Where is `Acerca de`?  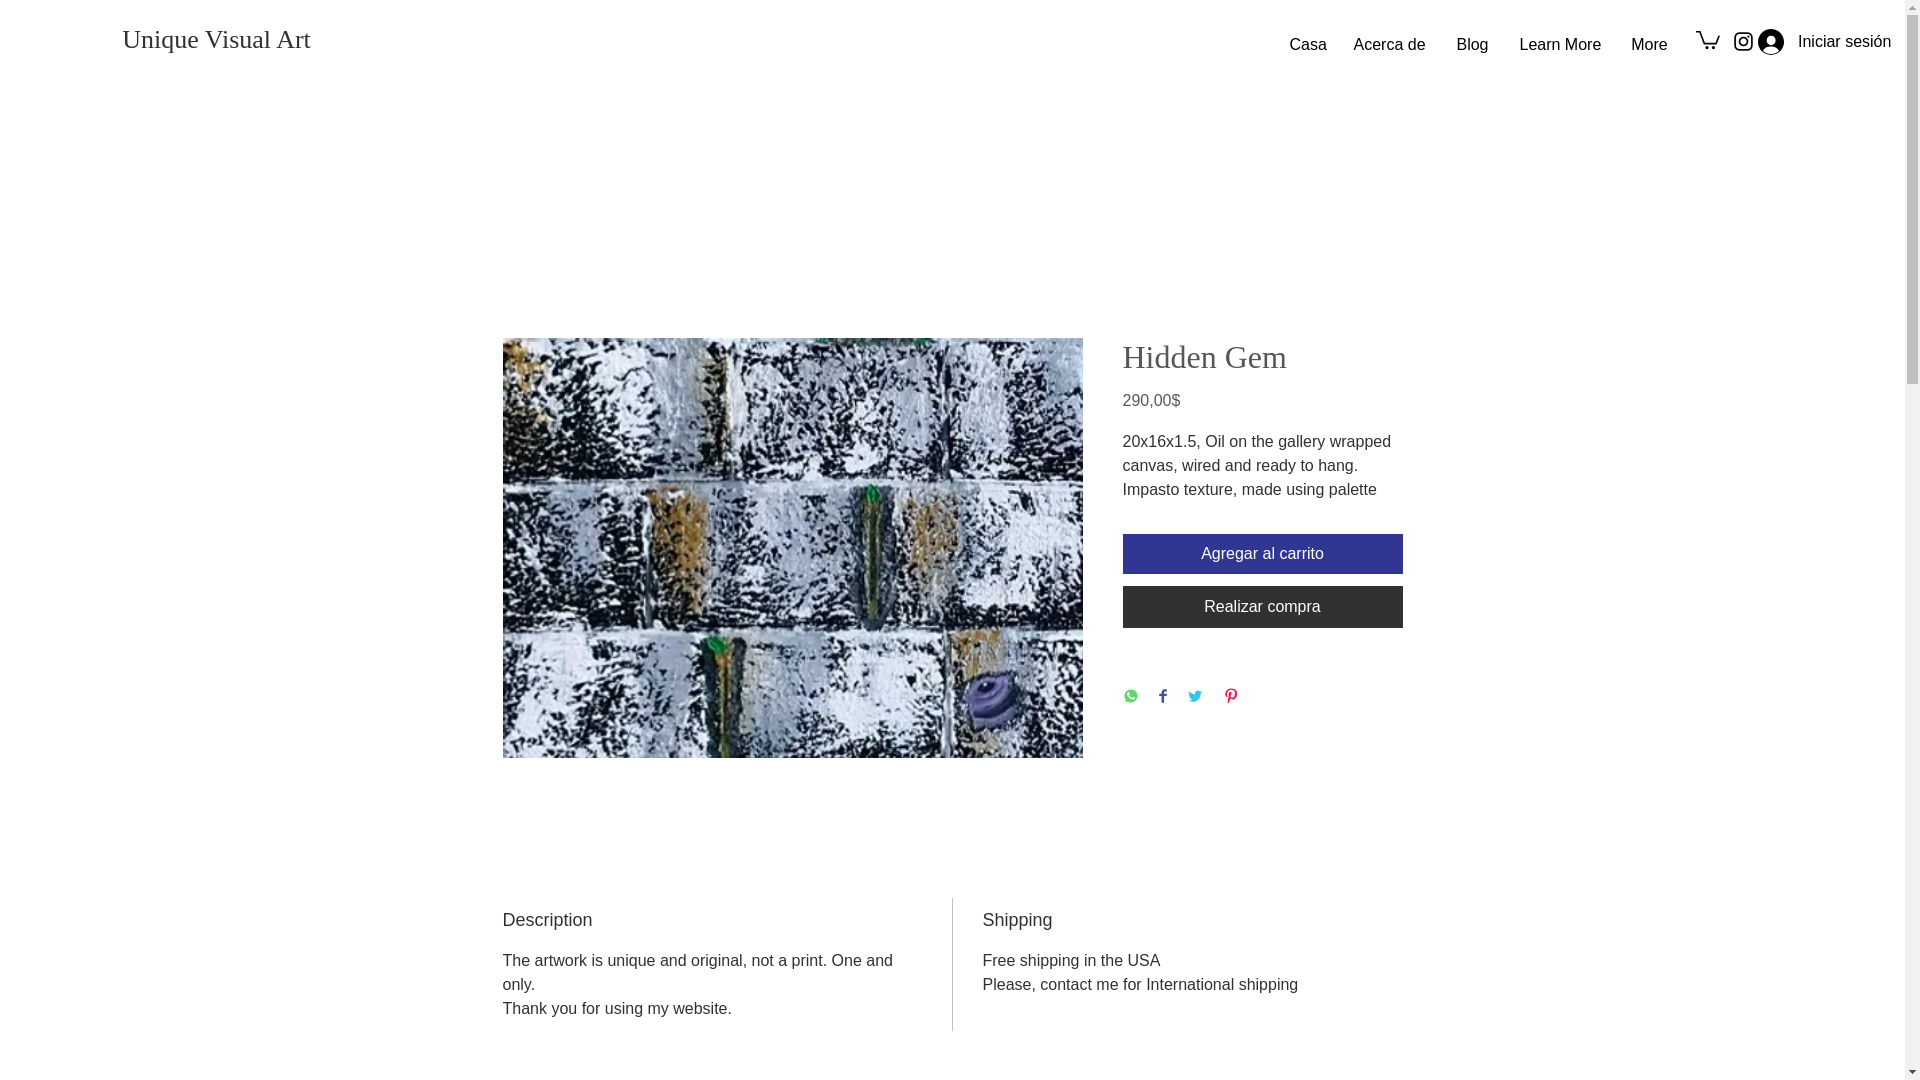
Acerca de is located at coordinates (1389, 45).